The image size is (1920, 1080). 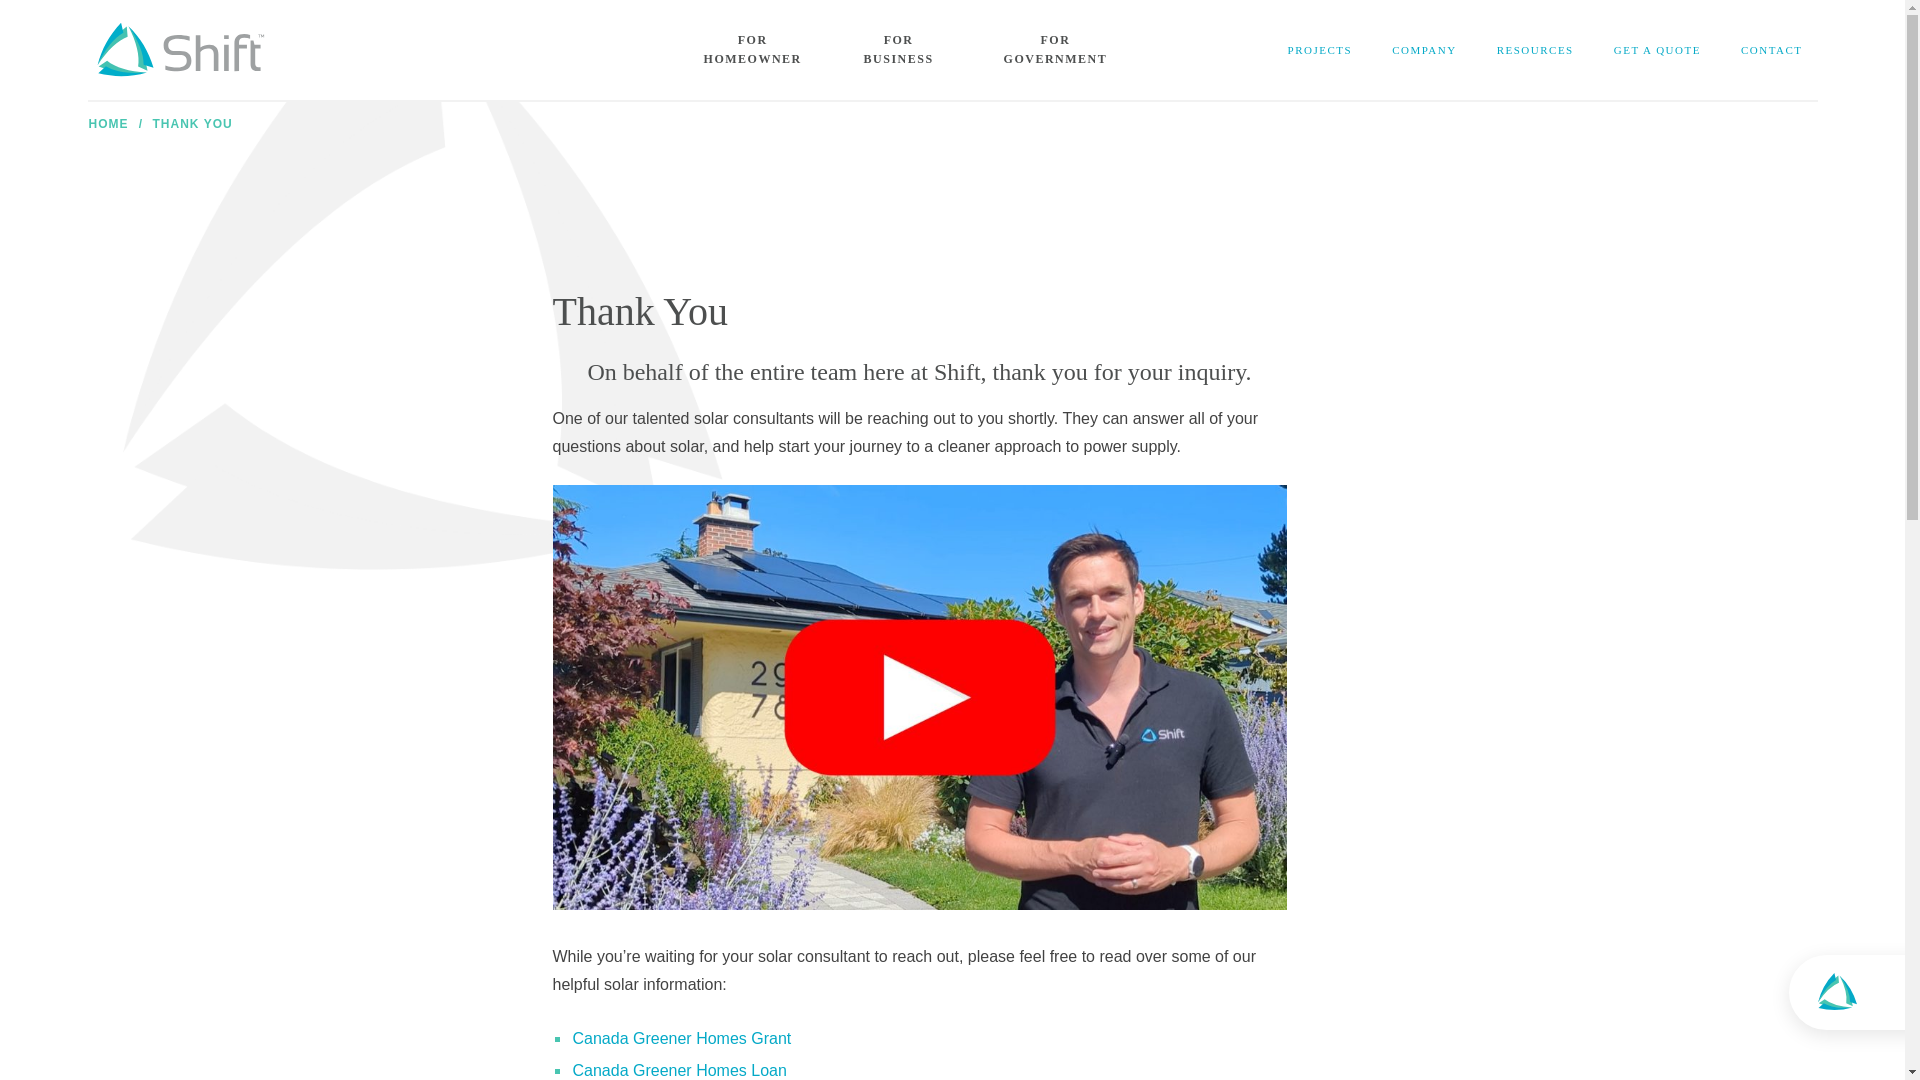 What do you see at coordinates (1320, 50) in the screenshot?
I see `PROJECTS` at bounding box center [1320, 50].